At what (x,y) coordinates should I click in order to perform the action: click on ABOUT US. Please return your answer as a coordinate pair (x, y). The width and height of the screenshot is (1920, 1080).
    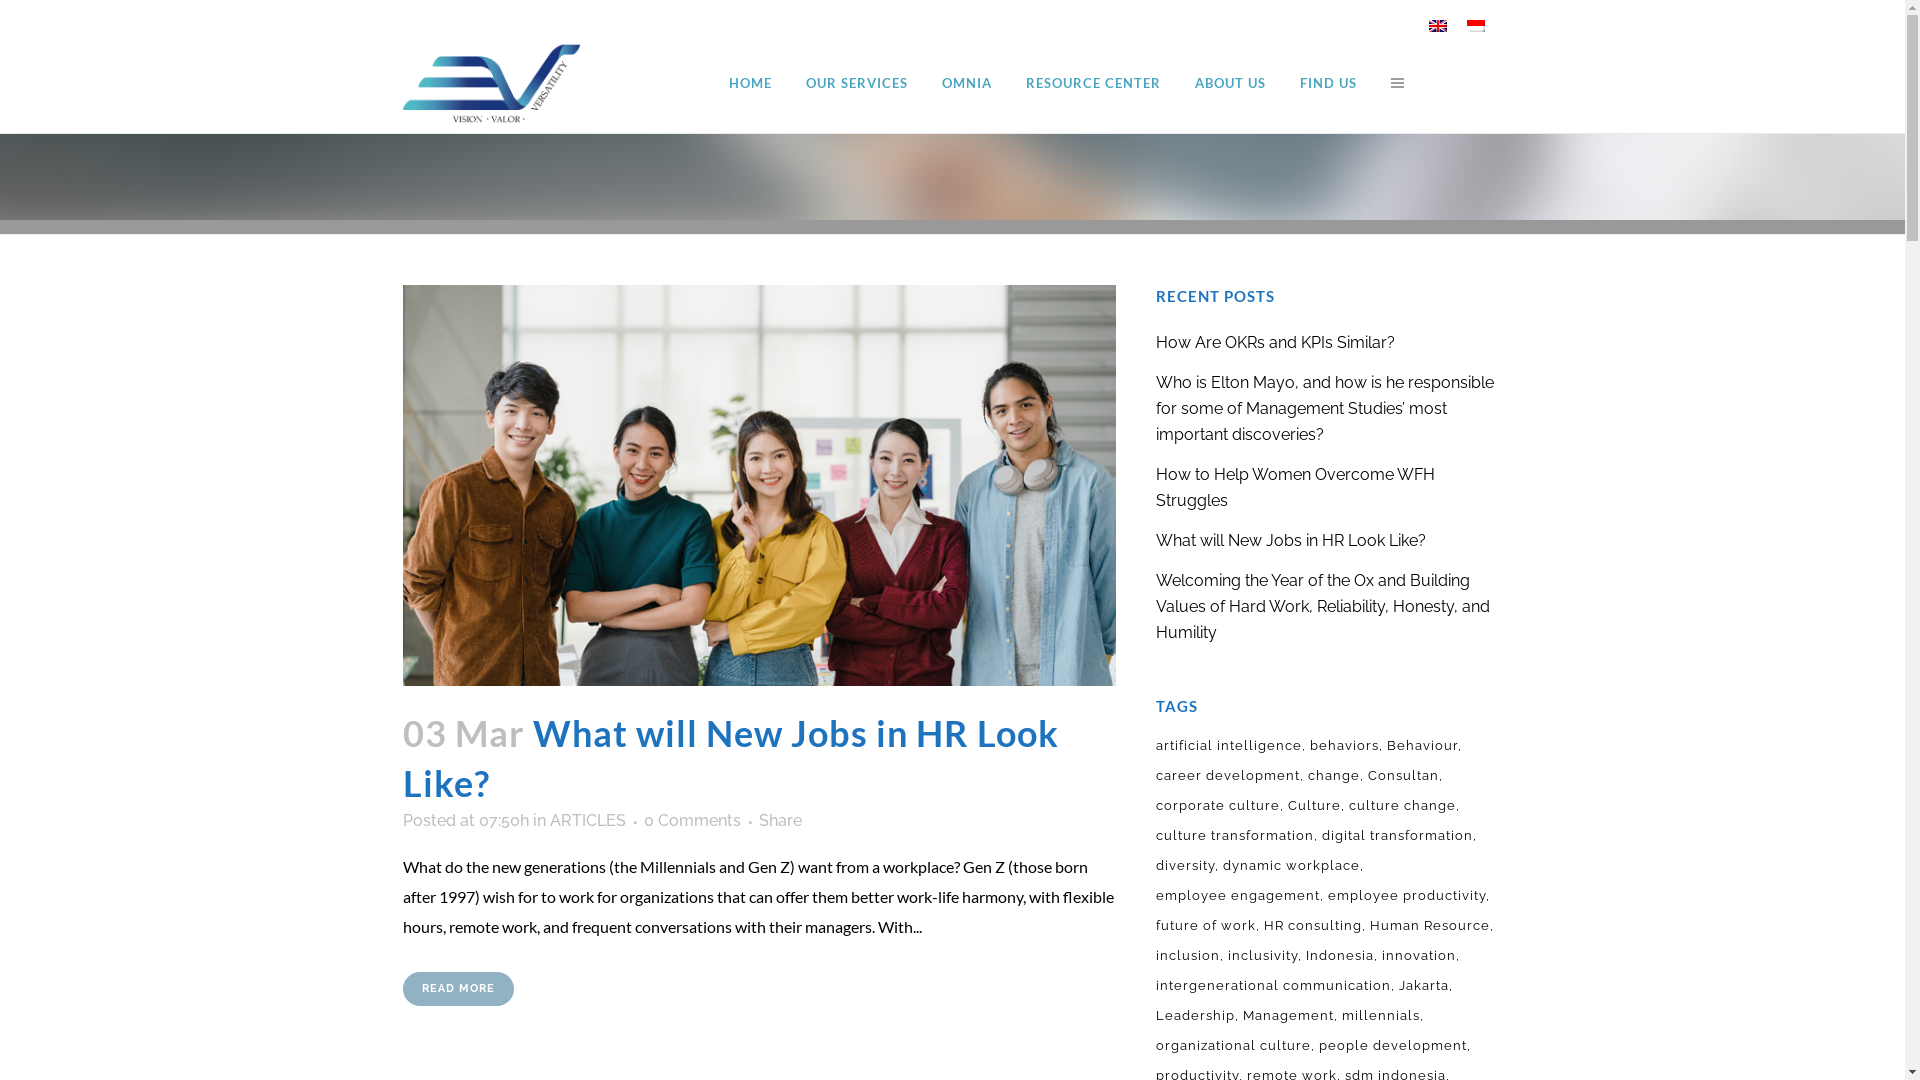
    Looking at the image, I should click on (1230, 83).